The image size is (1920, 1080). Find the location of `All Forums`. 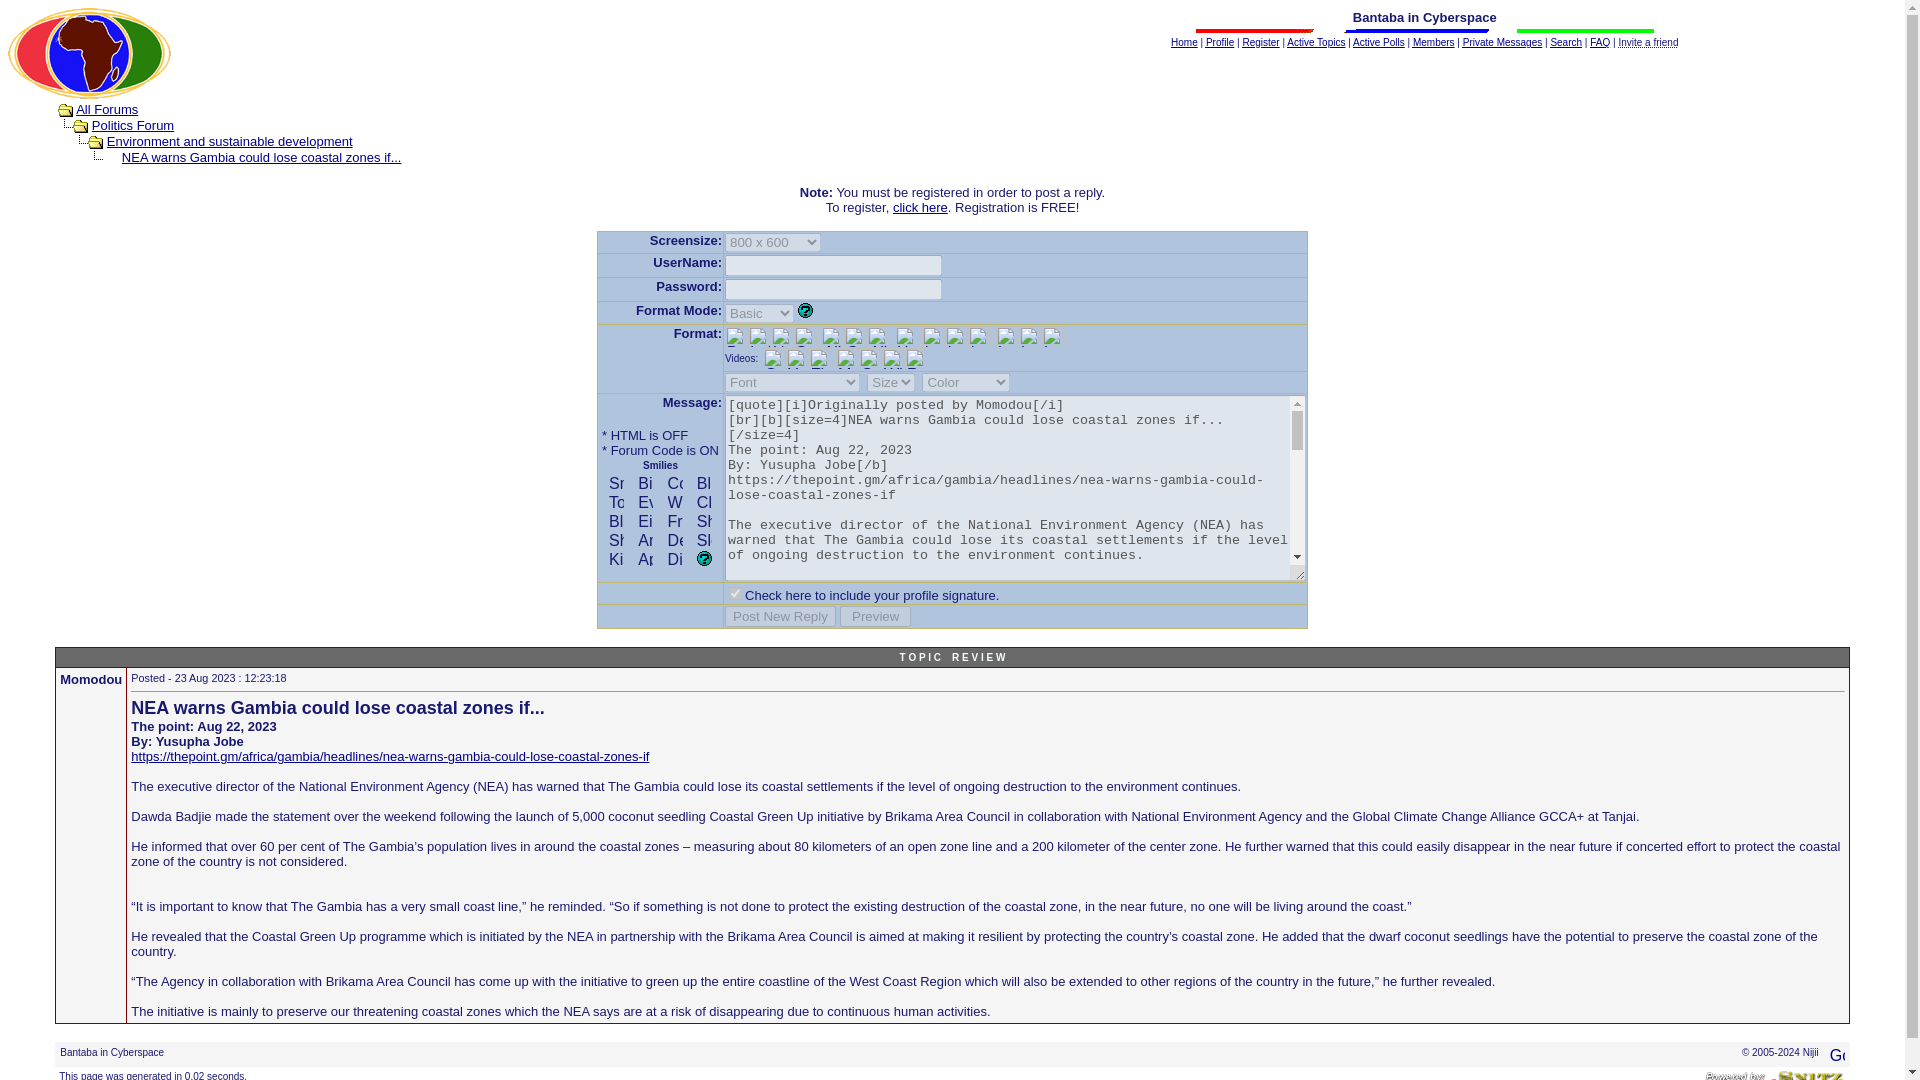

All Forums is located at coordinates (107, 108).